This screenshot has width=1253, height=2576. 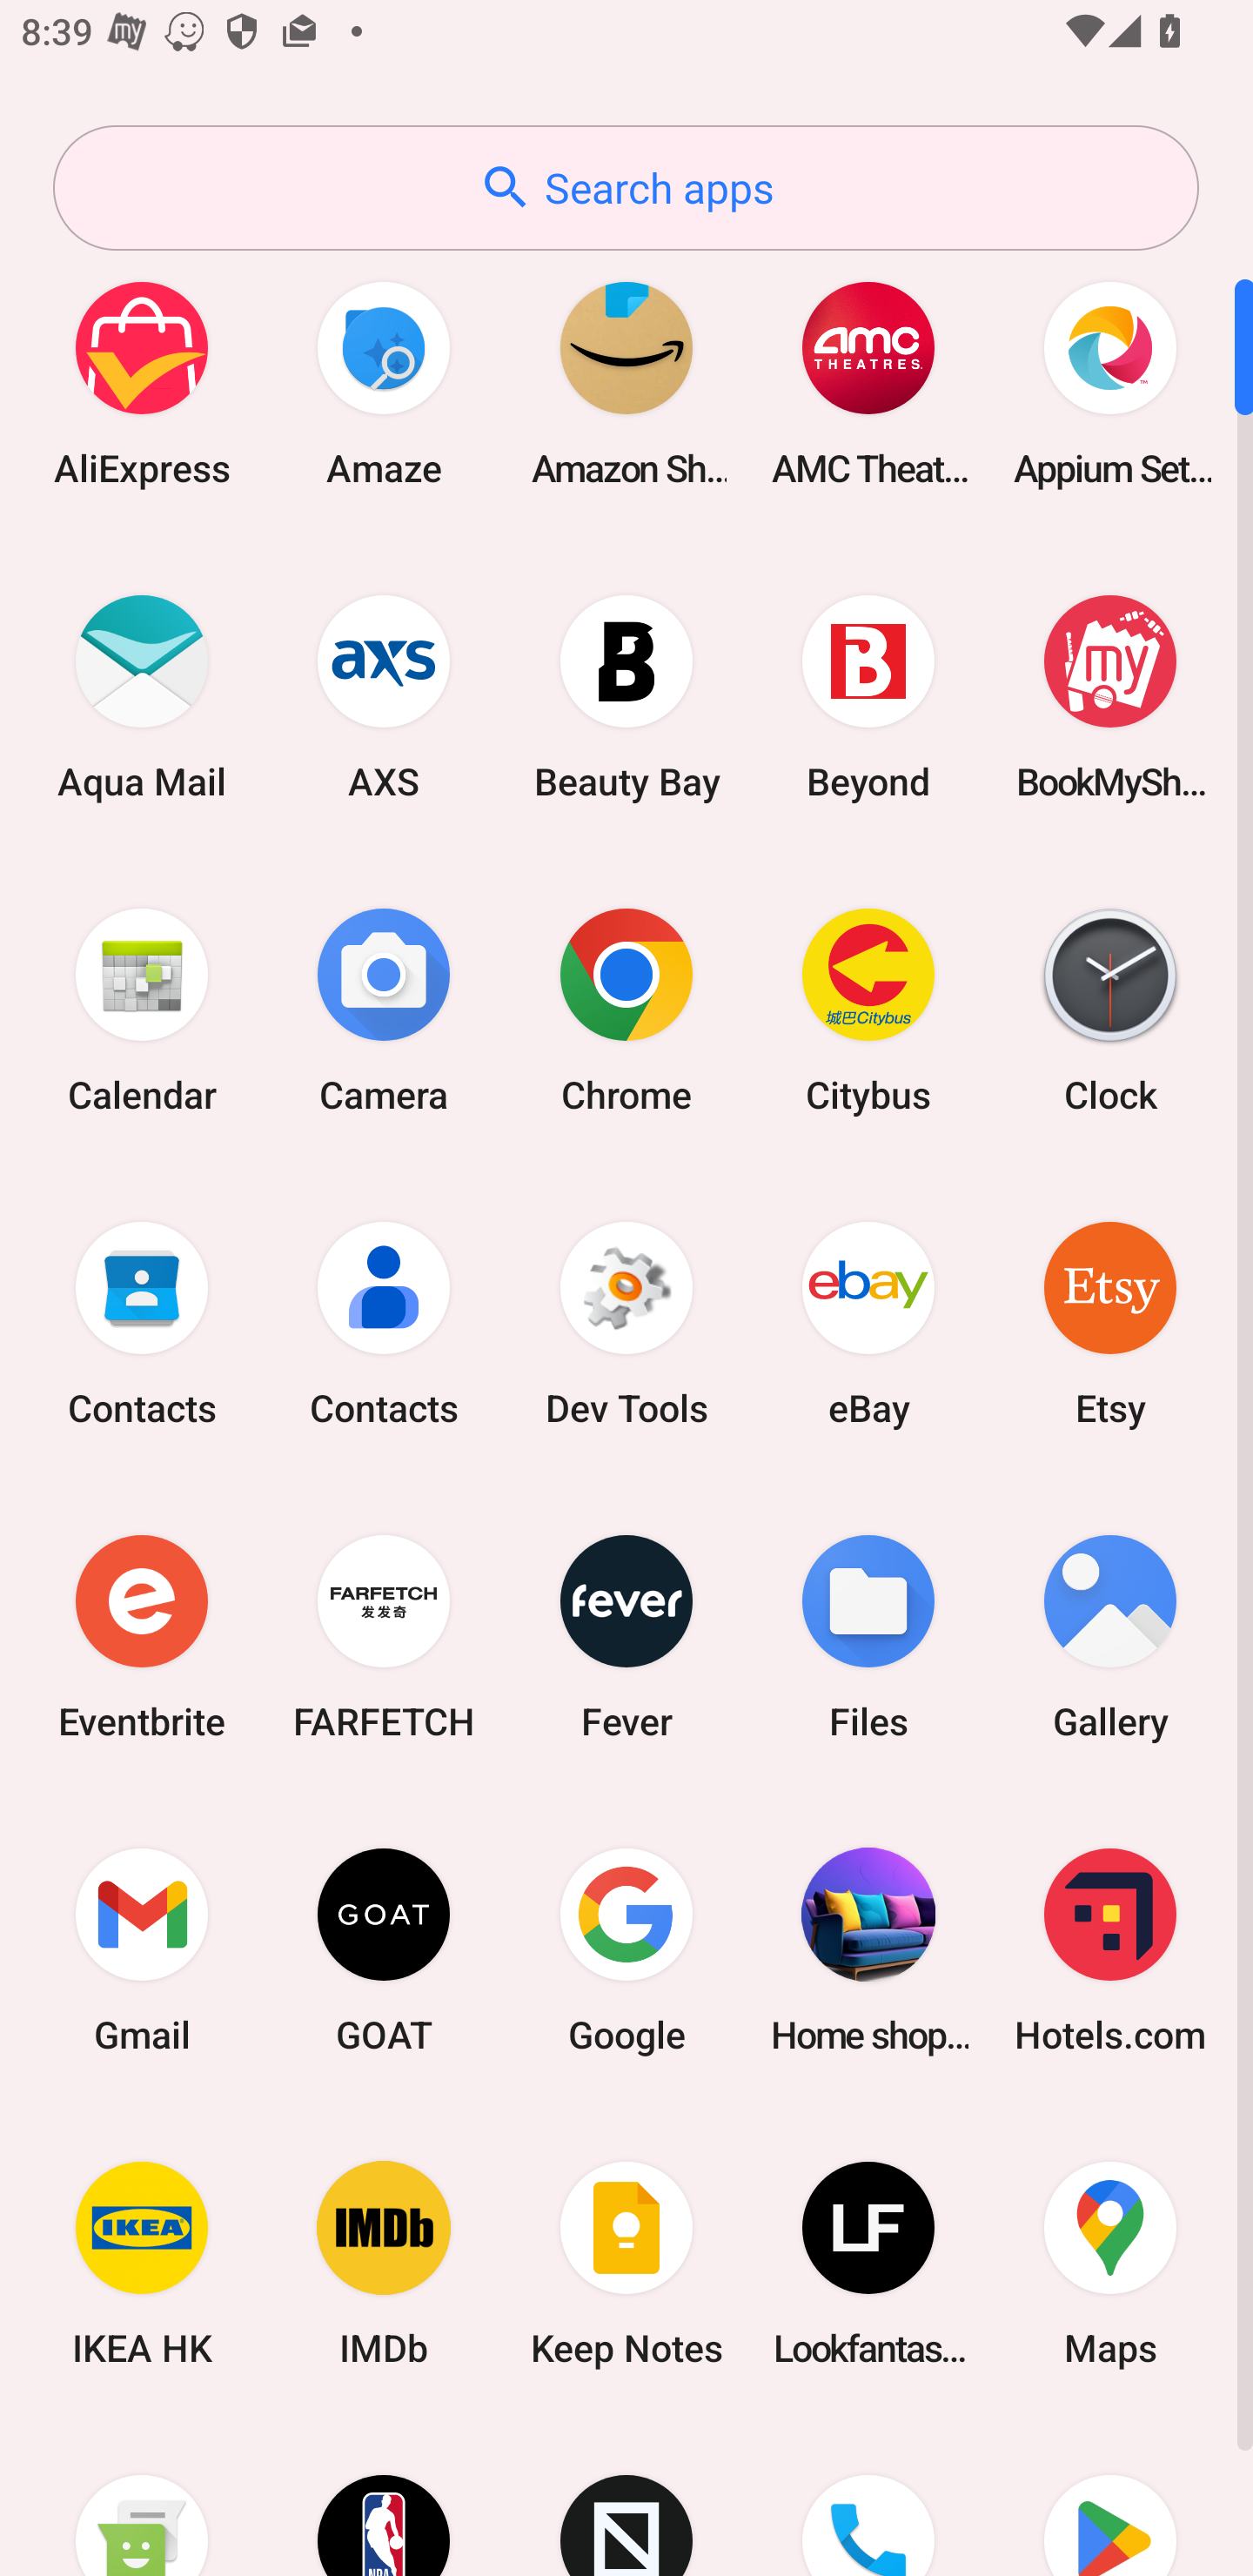 What do you see at coordinates (142, 1636) in the screenshot?
I see `Eventbrite` at bounding box center [142, 1636].